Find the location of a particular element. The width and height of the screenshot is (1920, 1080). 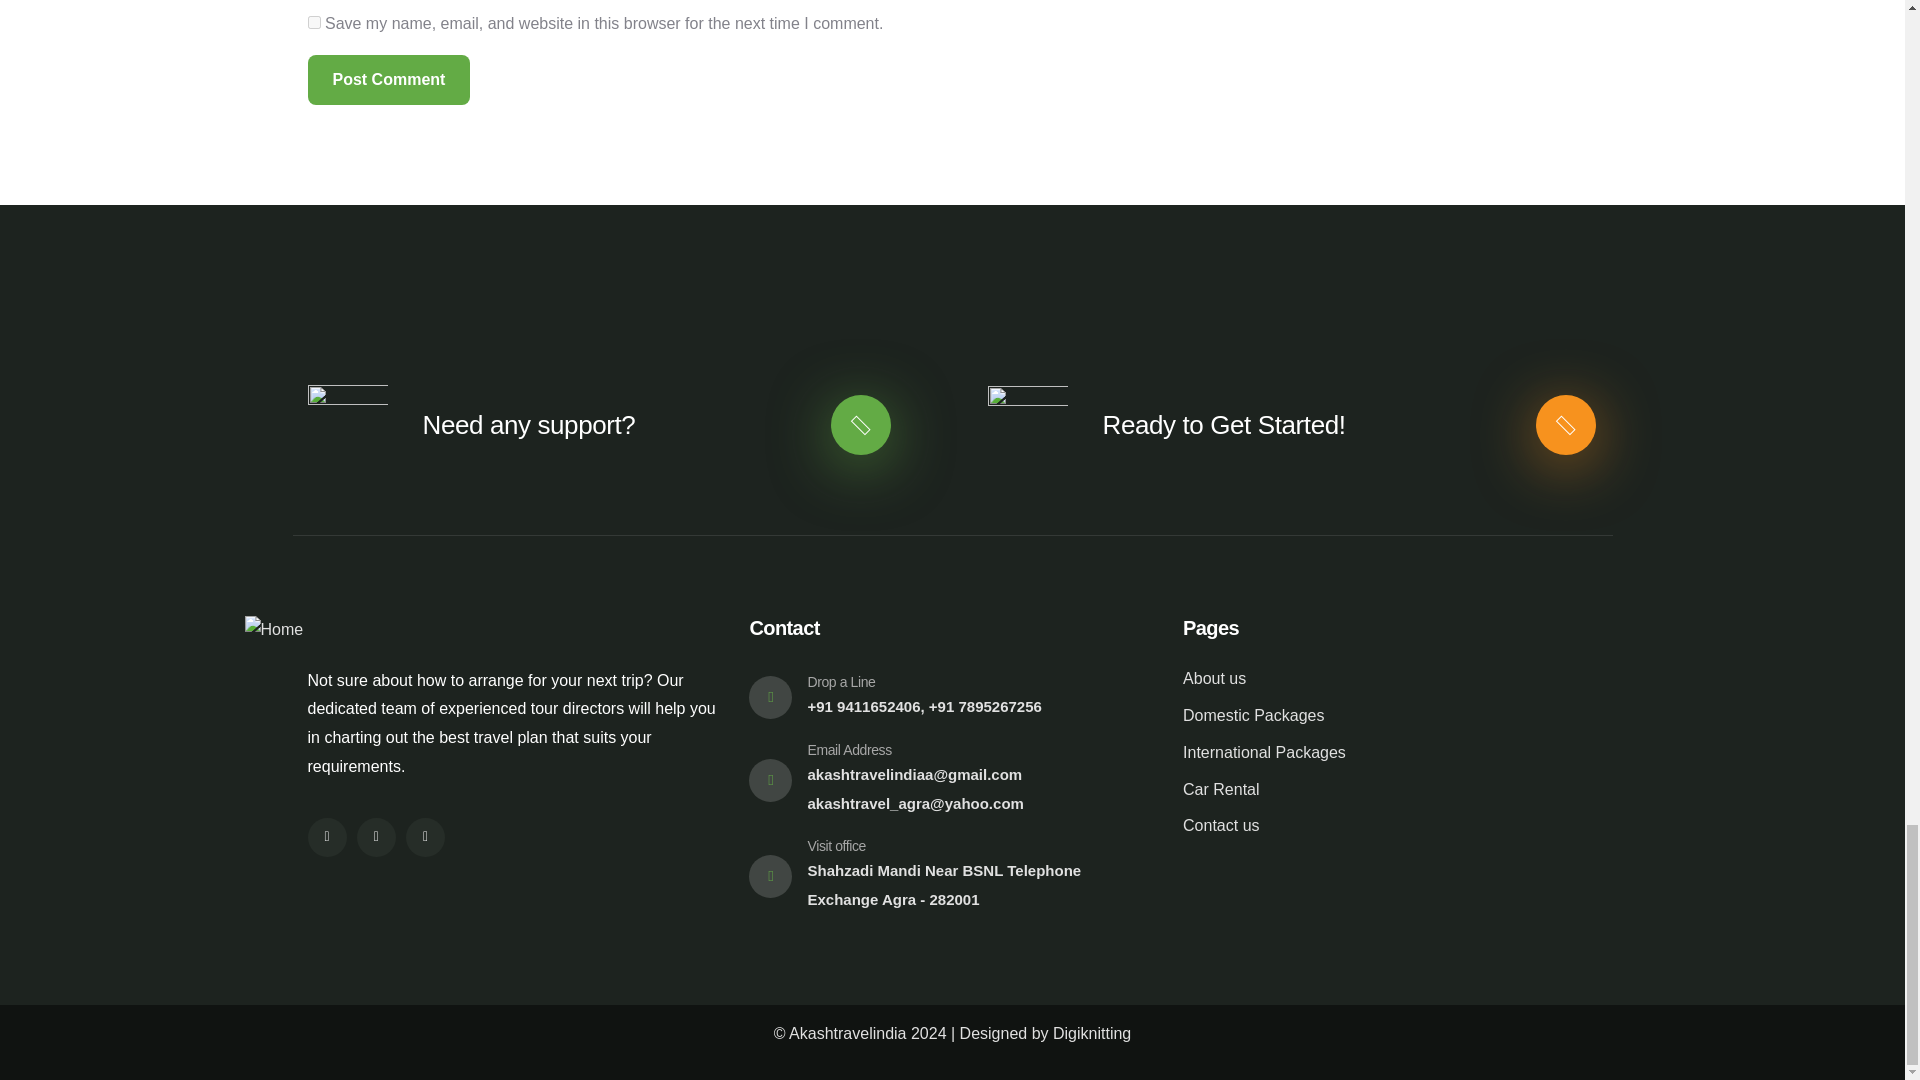

Home is located at coordinates (273, 630).